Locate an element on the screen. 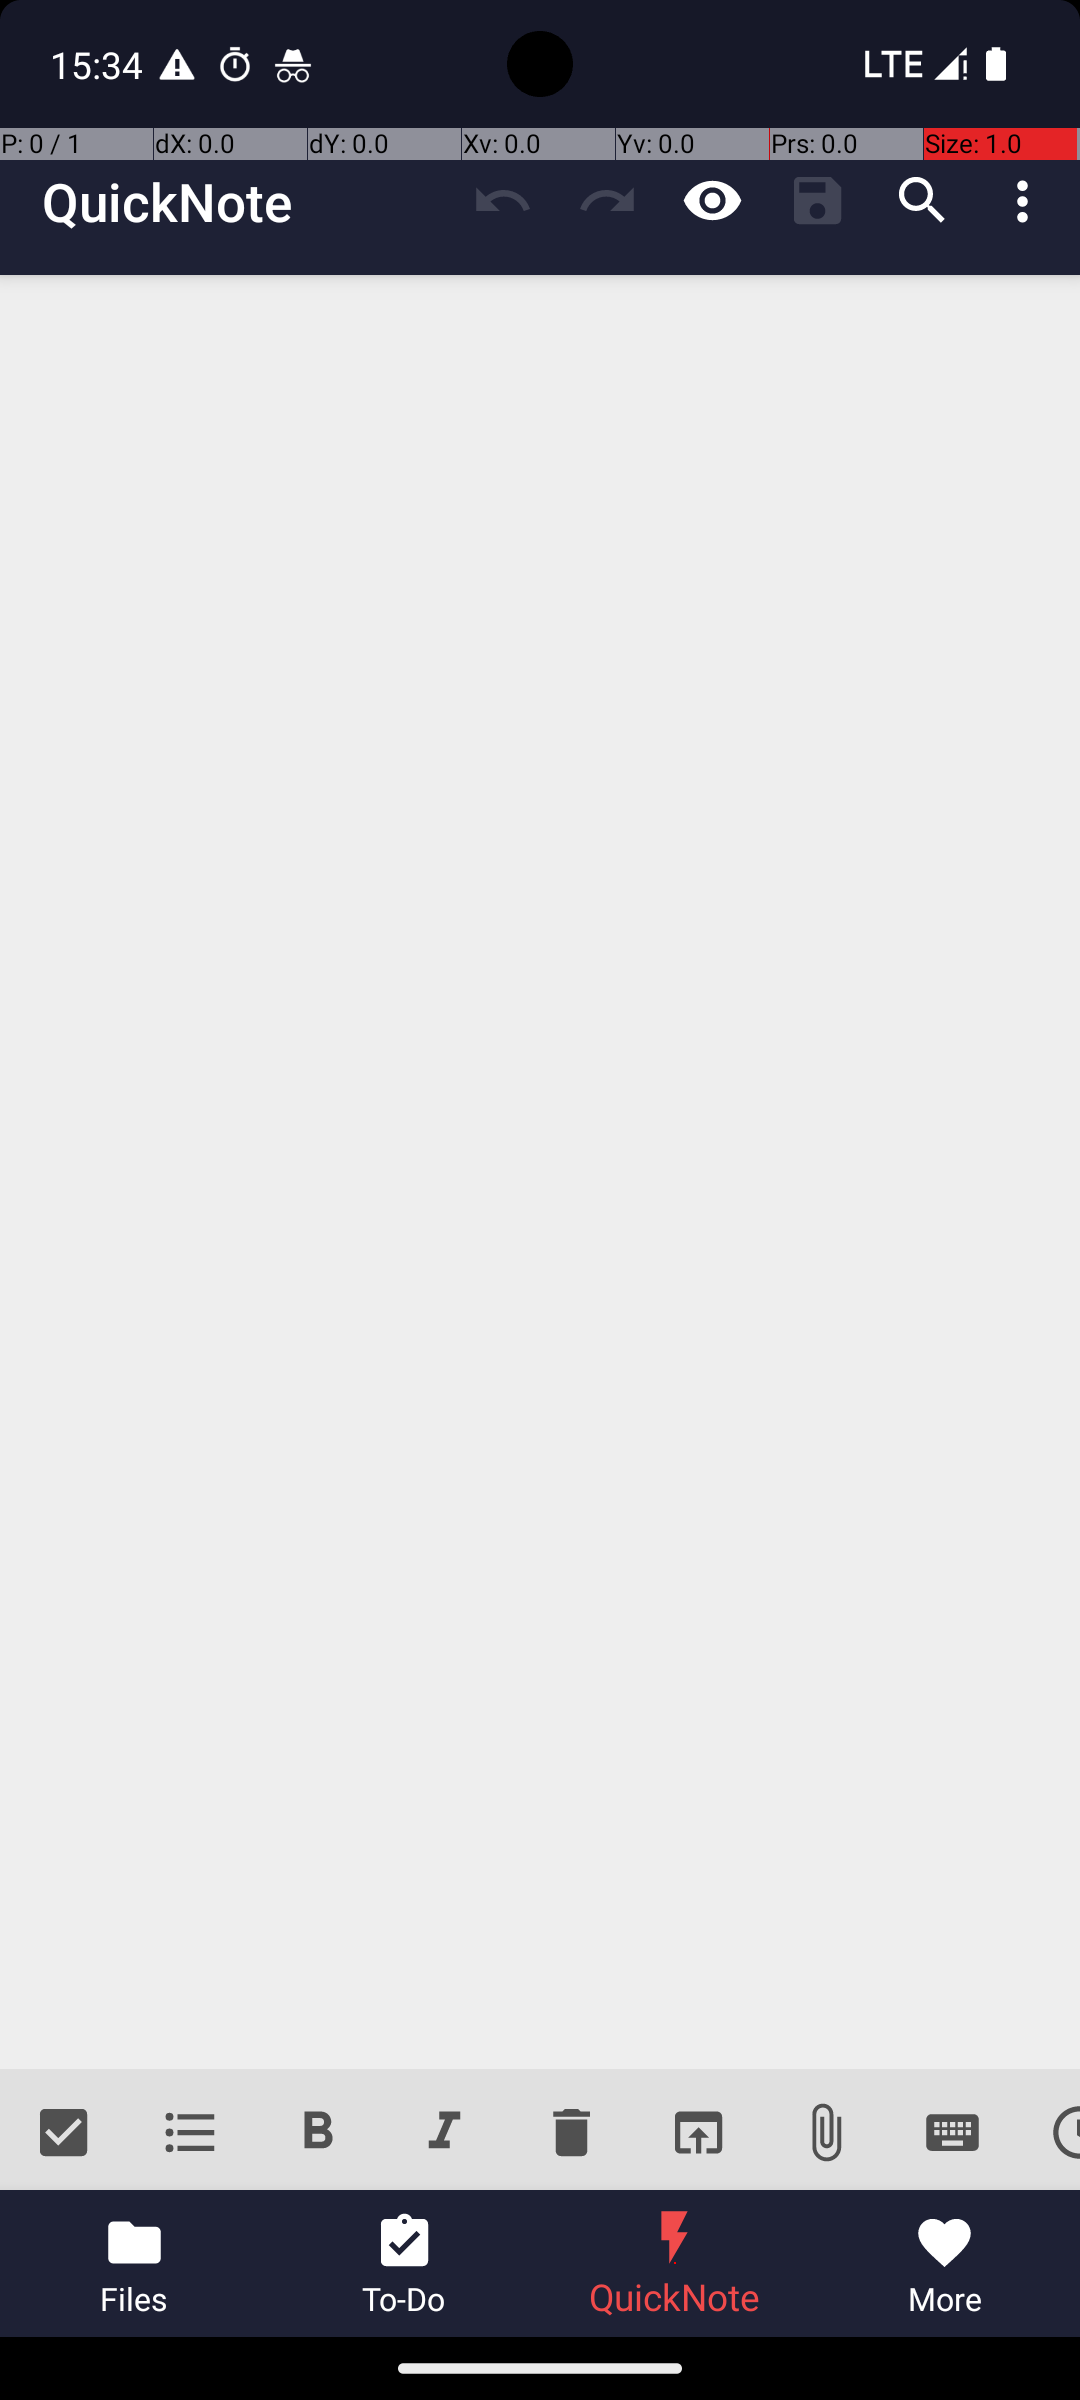  Chrome notification: Incognito Tabs is located at coordinates (293, 64).